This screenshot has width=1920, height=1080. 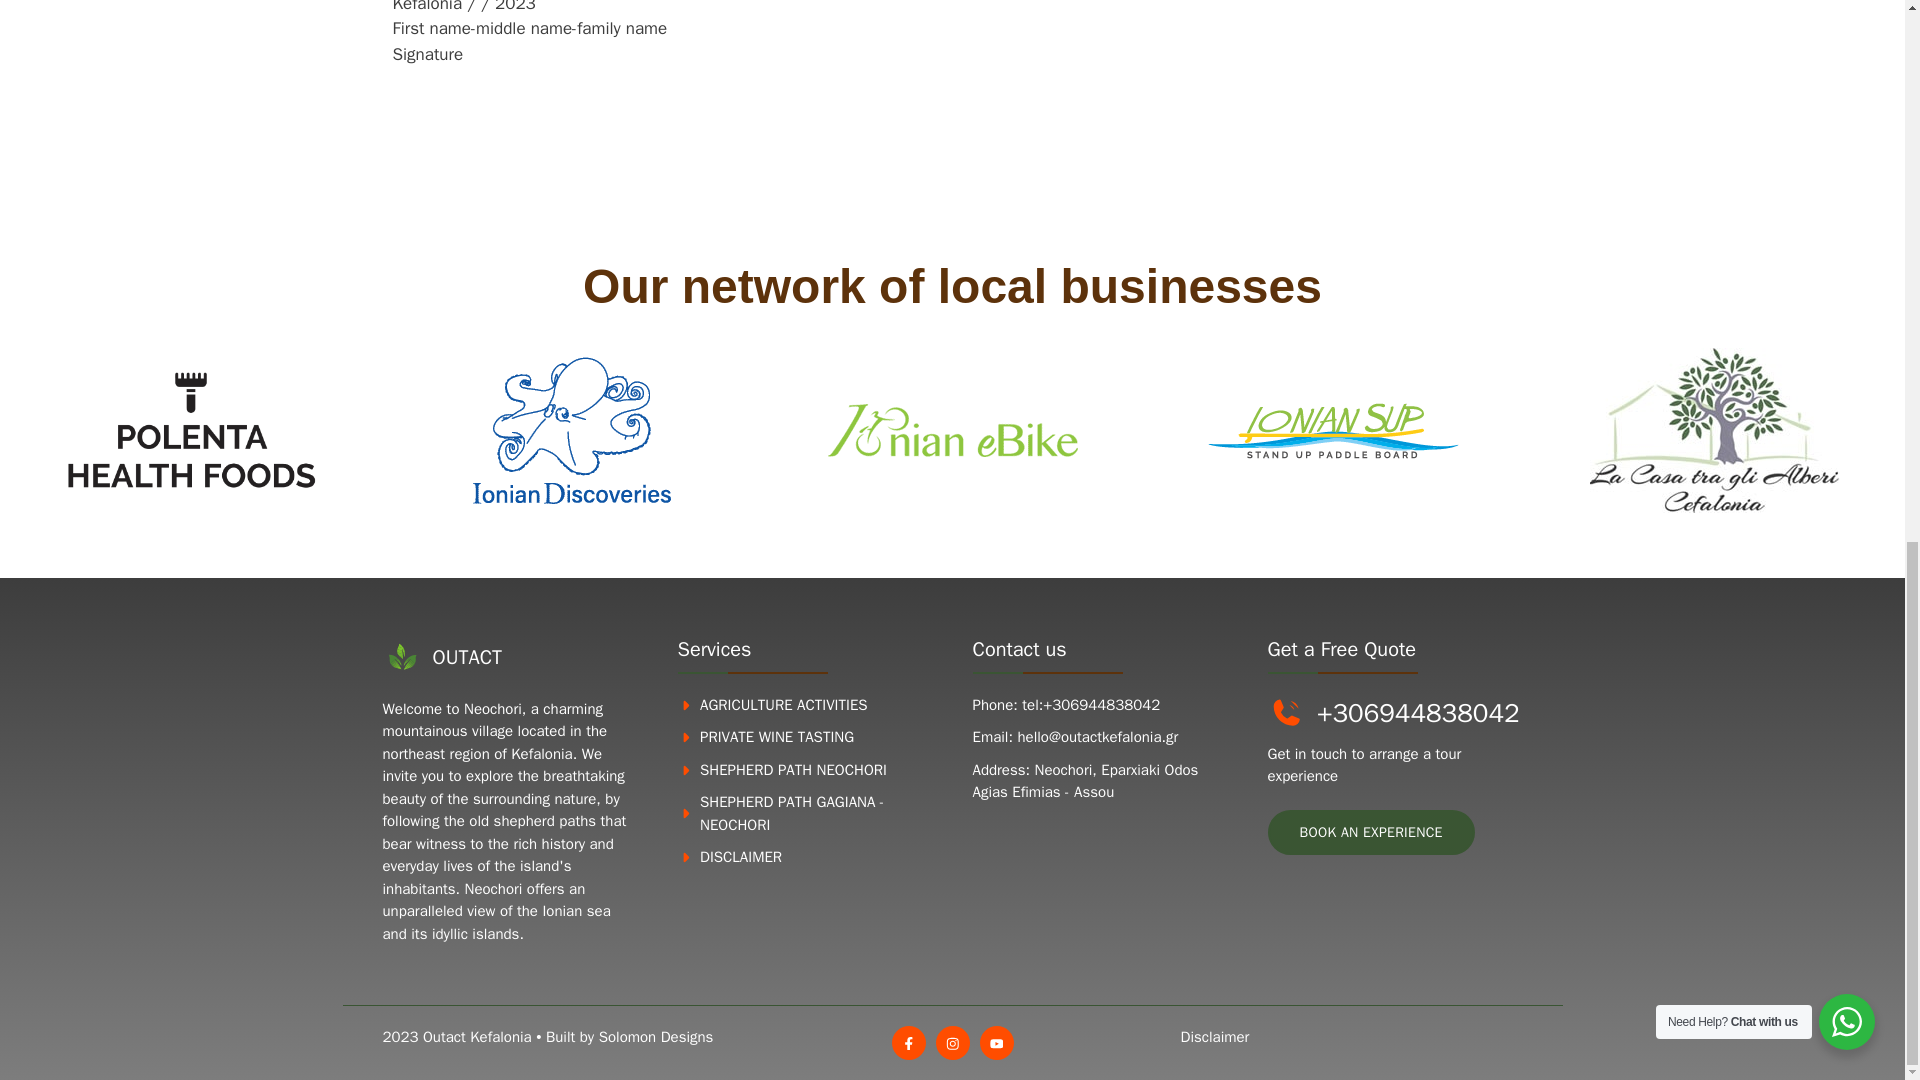 I want to click on BOOK AN EXPERIENCE, so click(x=1370, y=832).